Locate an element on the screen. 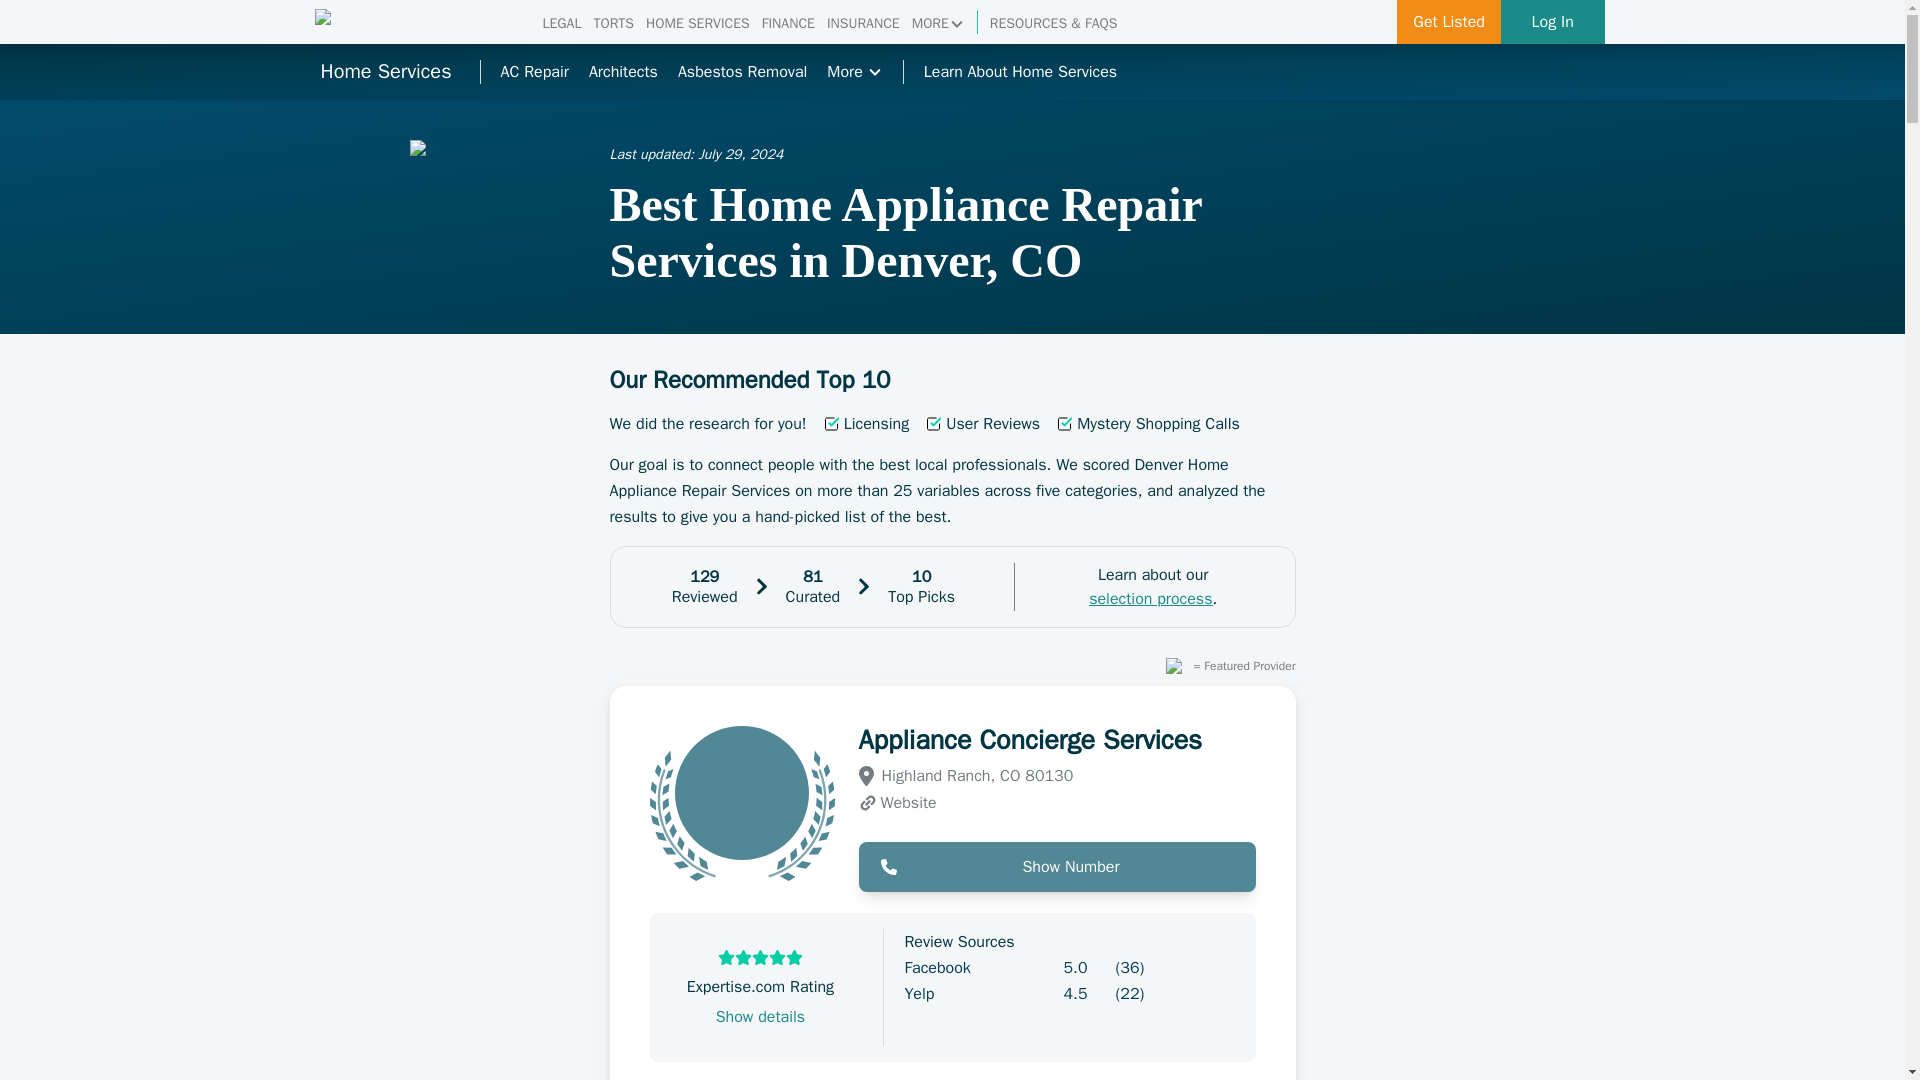 The height and width of the screenshot is (1080, 1920). MORE is located at coordinates (938, 24).